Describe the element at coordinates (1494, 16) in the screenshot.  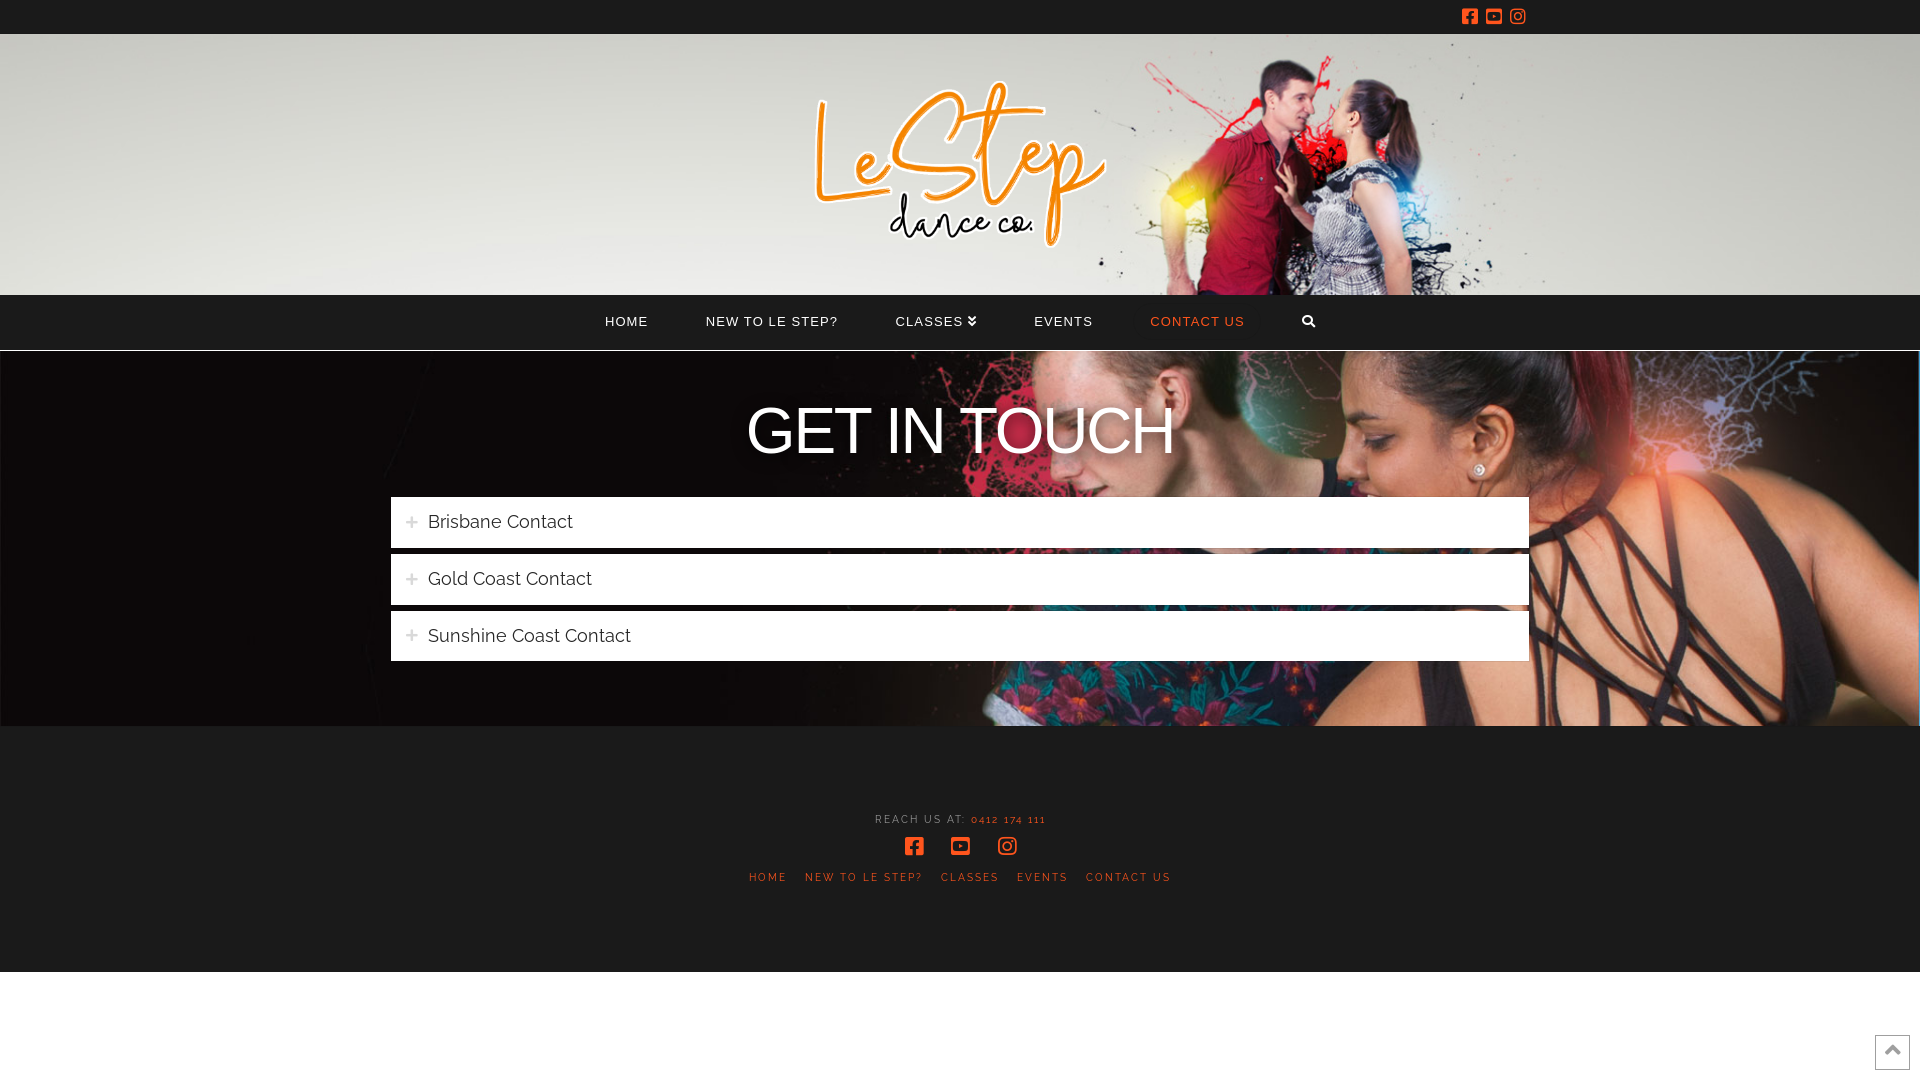
I see `YouTube` at that location.